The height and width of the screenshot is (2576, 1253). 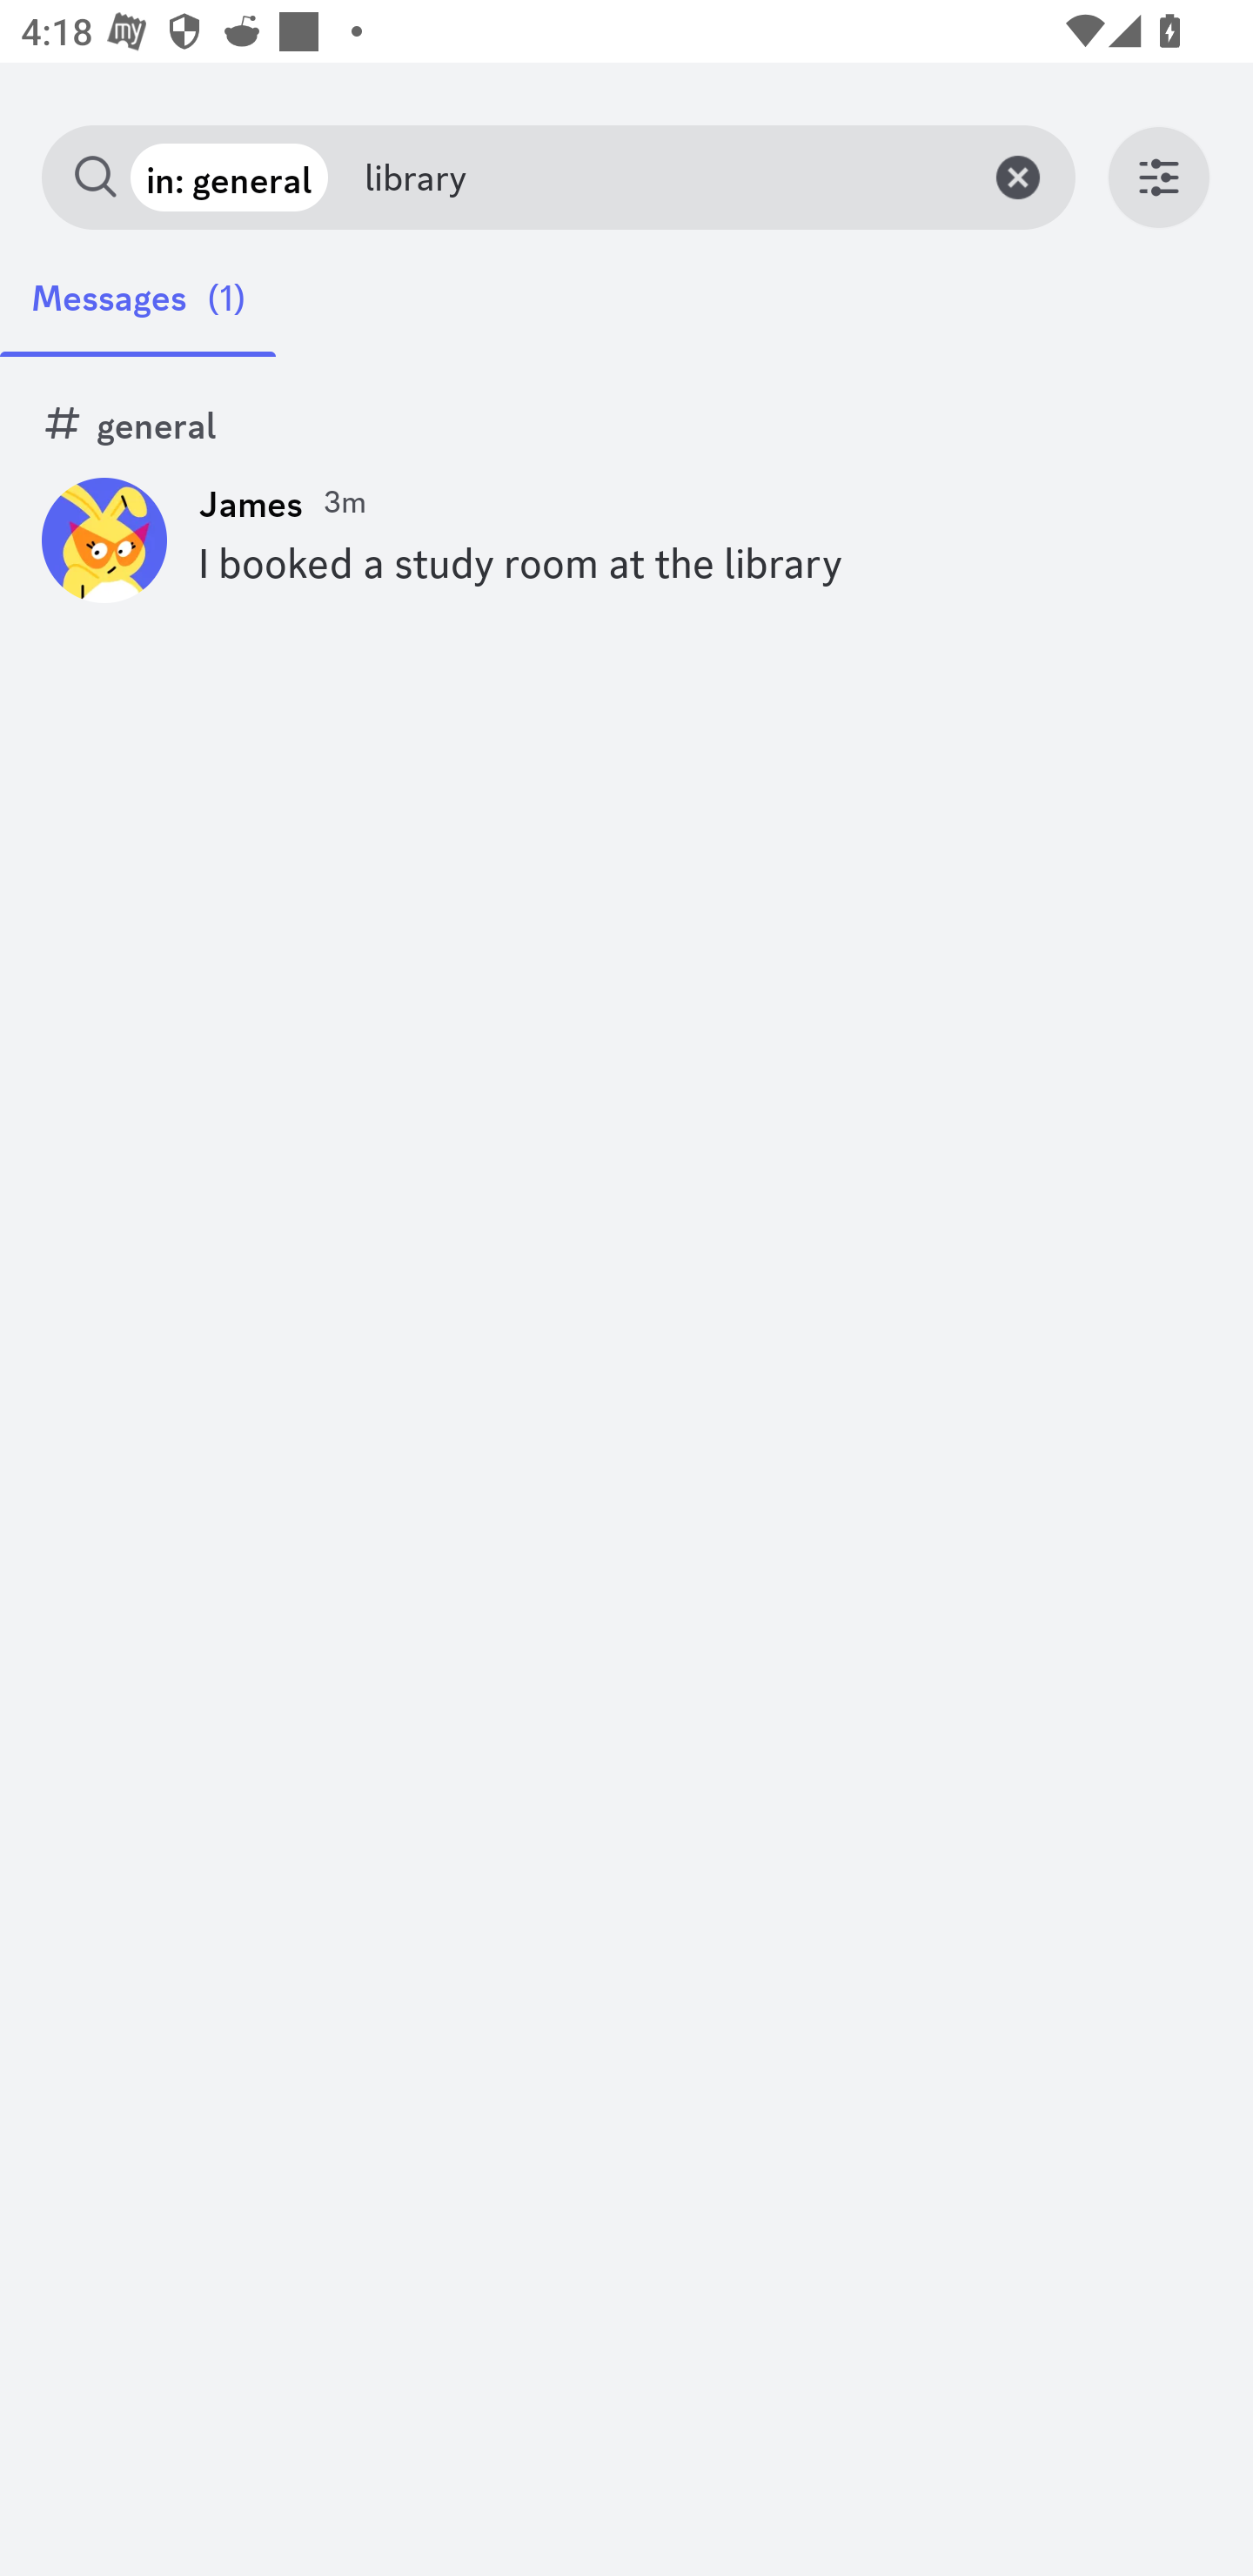 I want to click on Search Filters, so click(x=1159, y=178).